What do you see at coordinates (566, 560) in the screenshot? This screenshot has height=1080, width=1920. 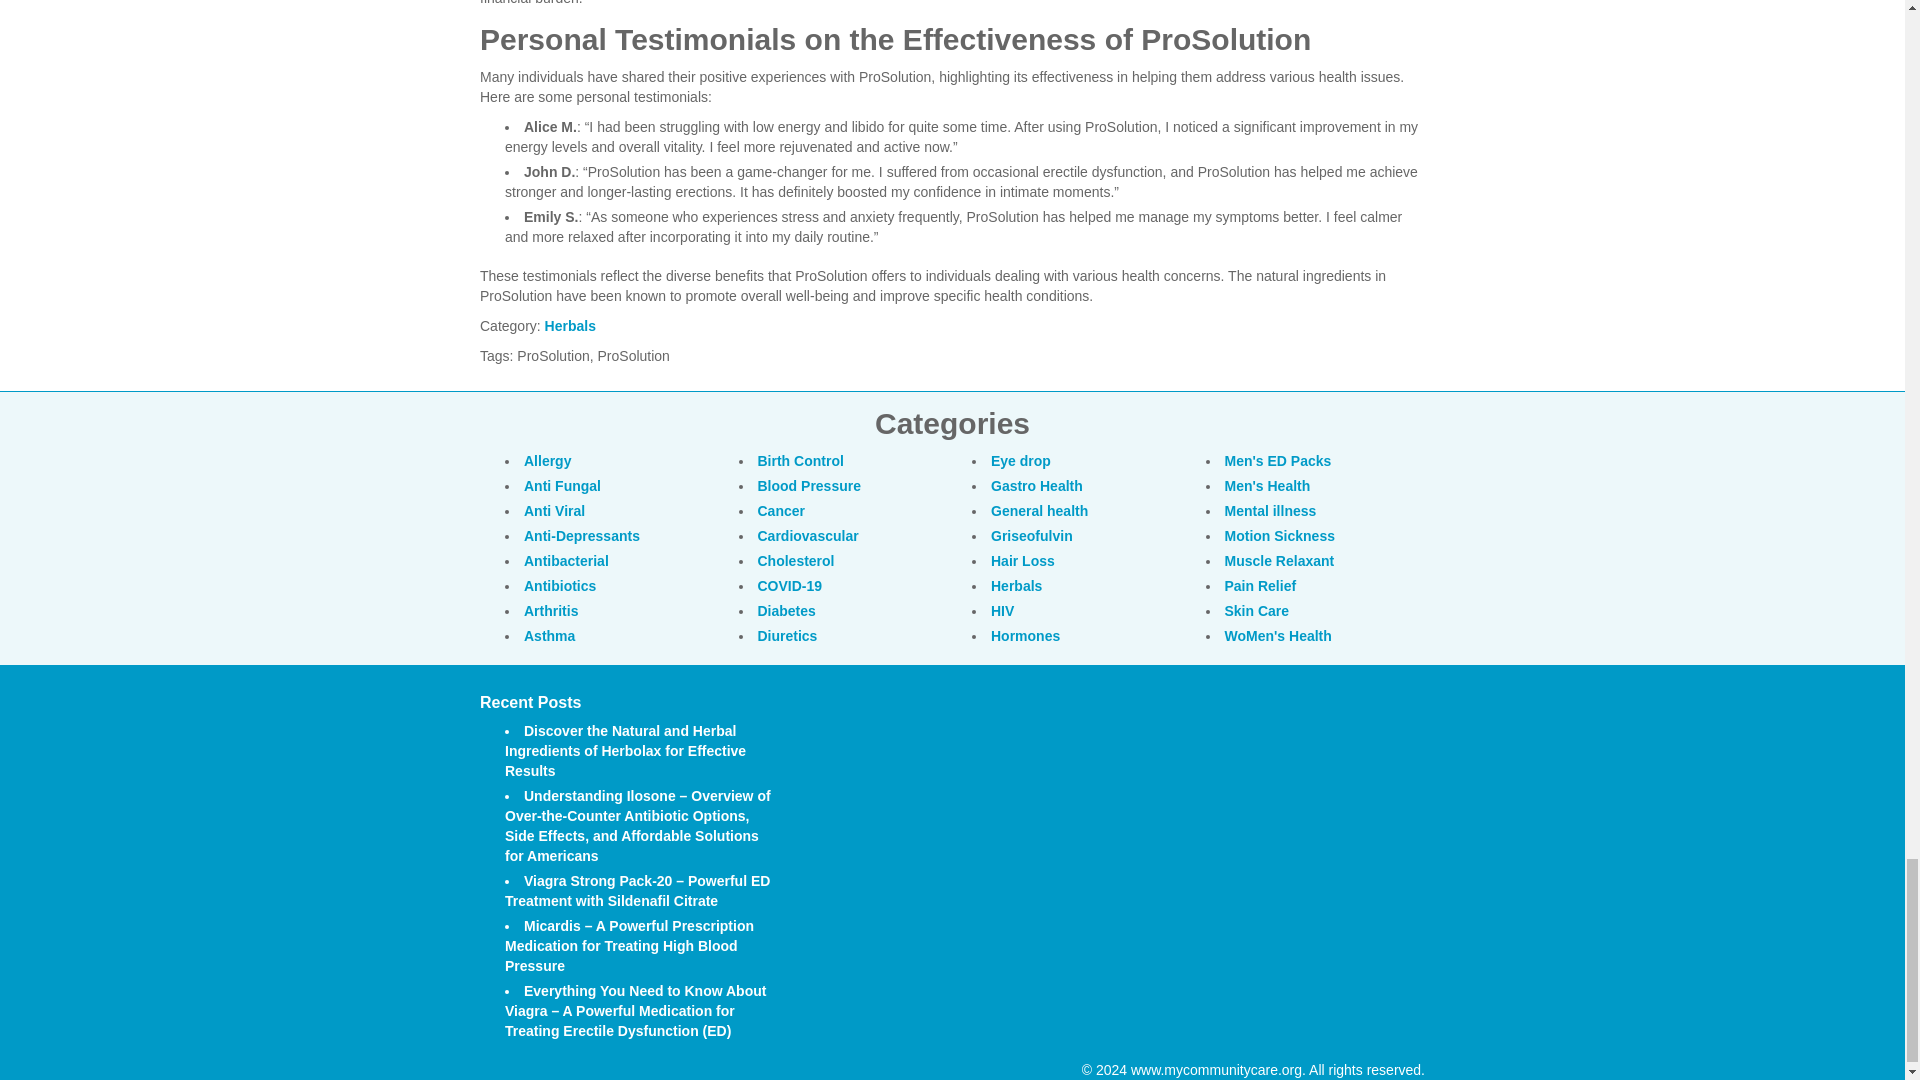 I see `Antibacterial` at bounding box center [566, 560].